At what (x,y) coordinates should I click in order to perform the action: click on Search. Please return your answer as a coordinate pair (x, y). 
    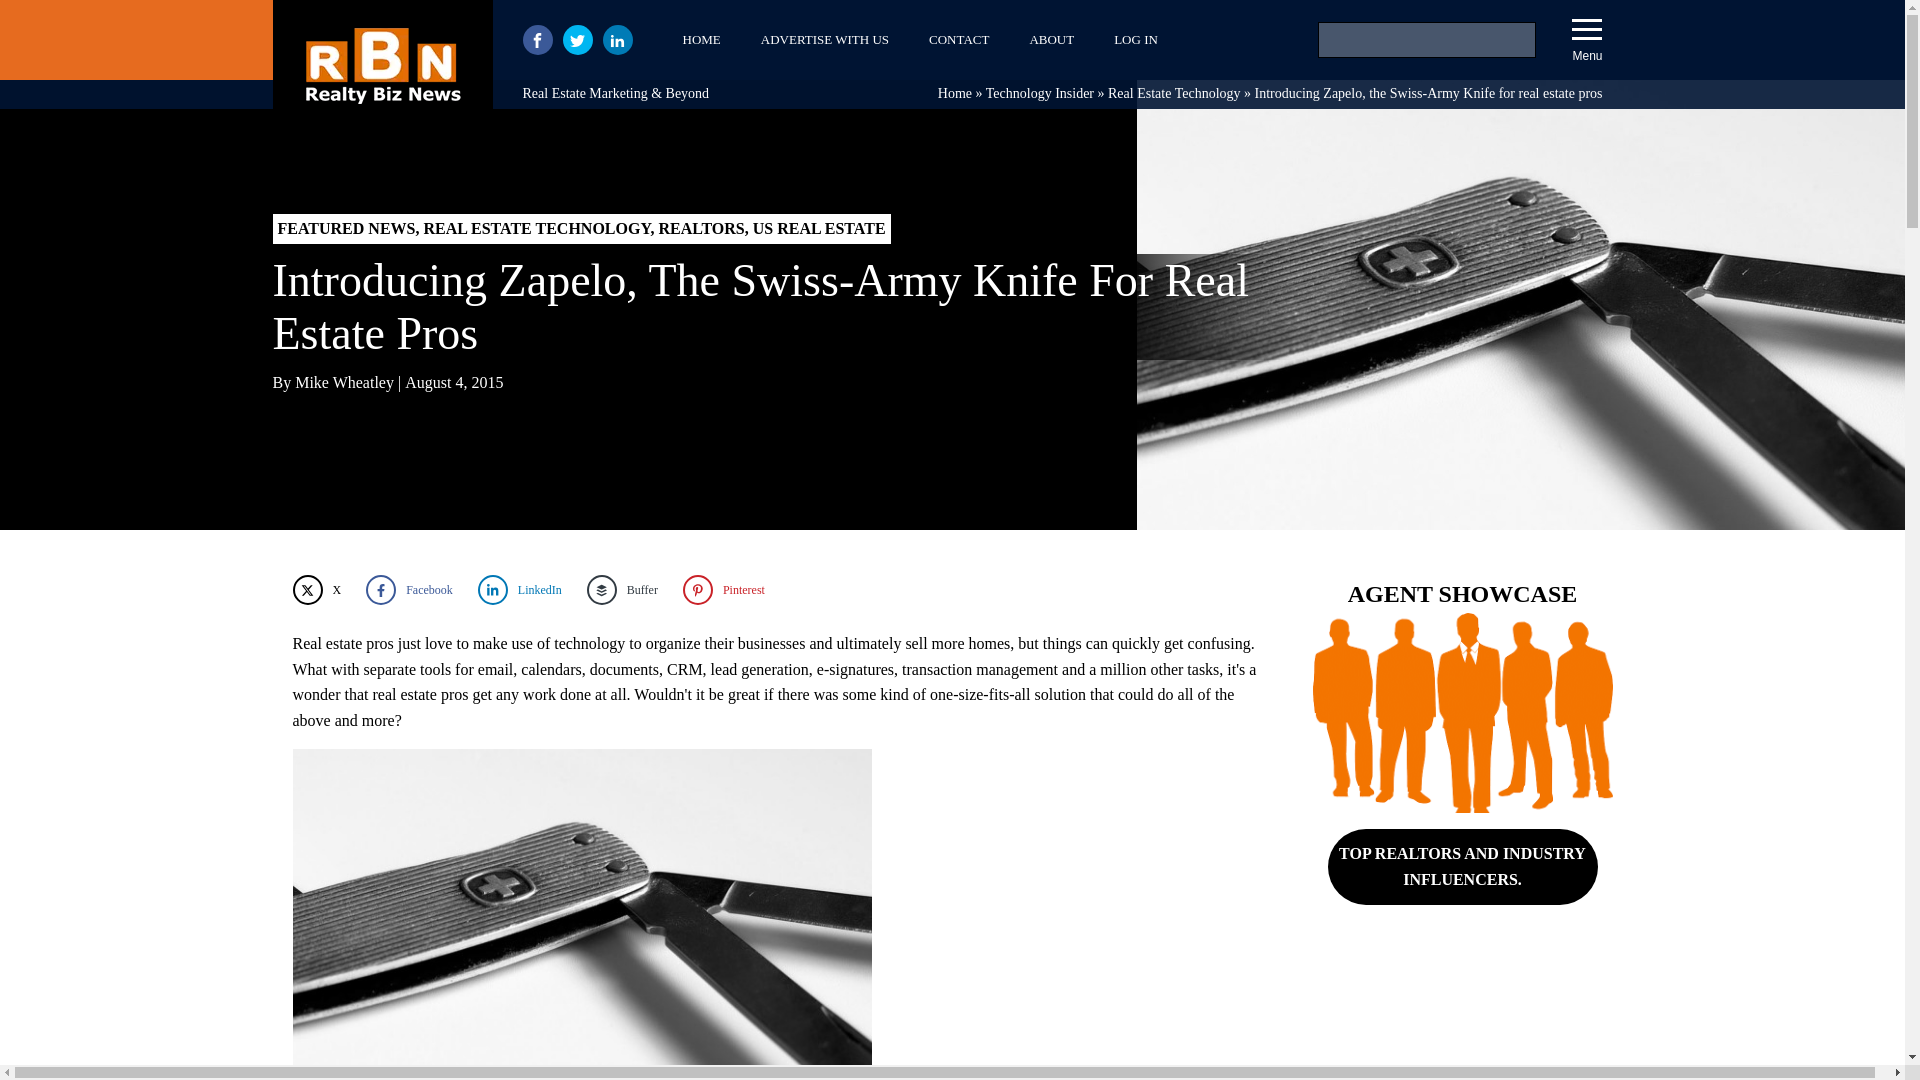
    Looking at the image, I should click on (41, 18).